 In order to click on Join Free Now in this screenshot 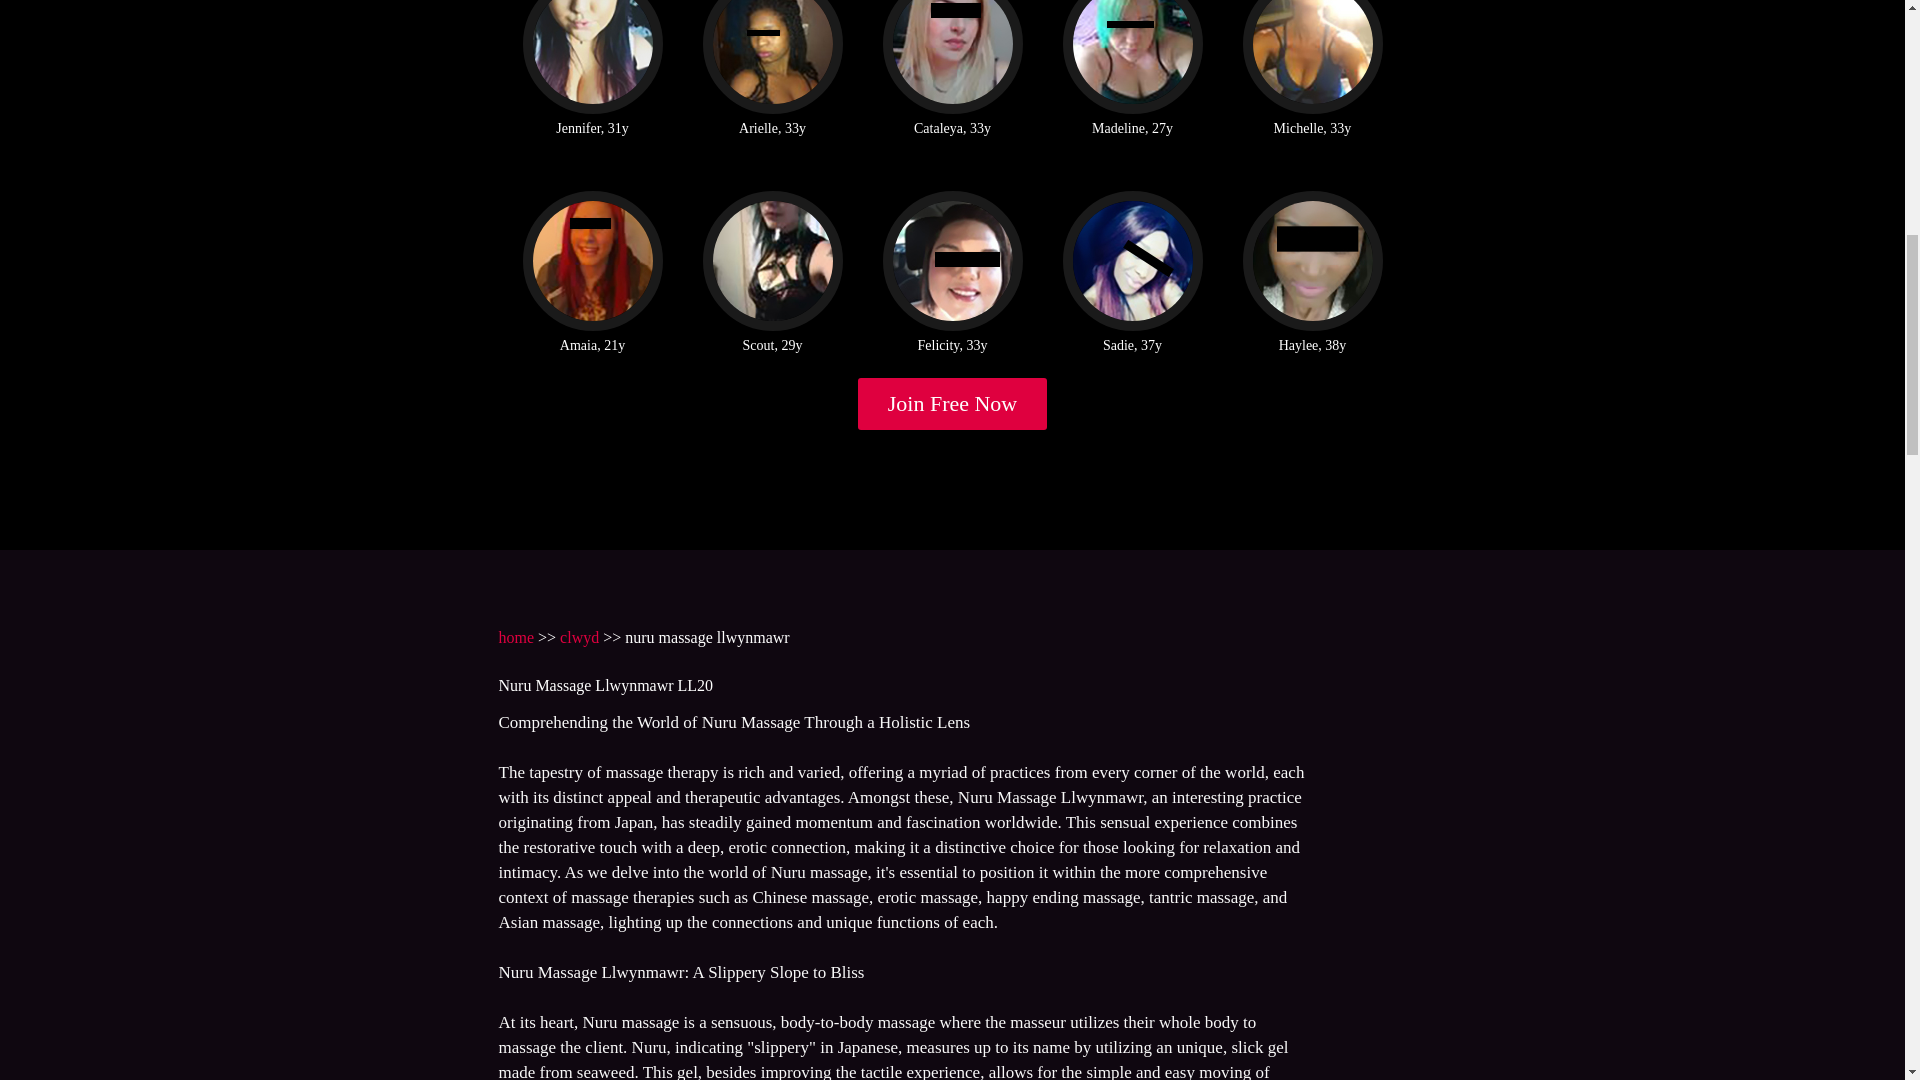, I will do `click(953, 404)`.